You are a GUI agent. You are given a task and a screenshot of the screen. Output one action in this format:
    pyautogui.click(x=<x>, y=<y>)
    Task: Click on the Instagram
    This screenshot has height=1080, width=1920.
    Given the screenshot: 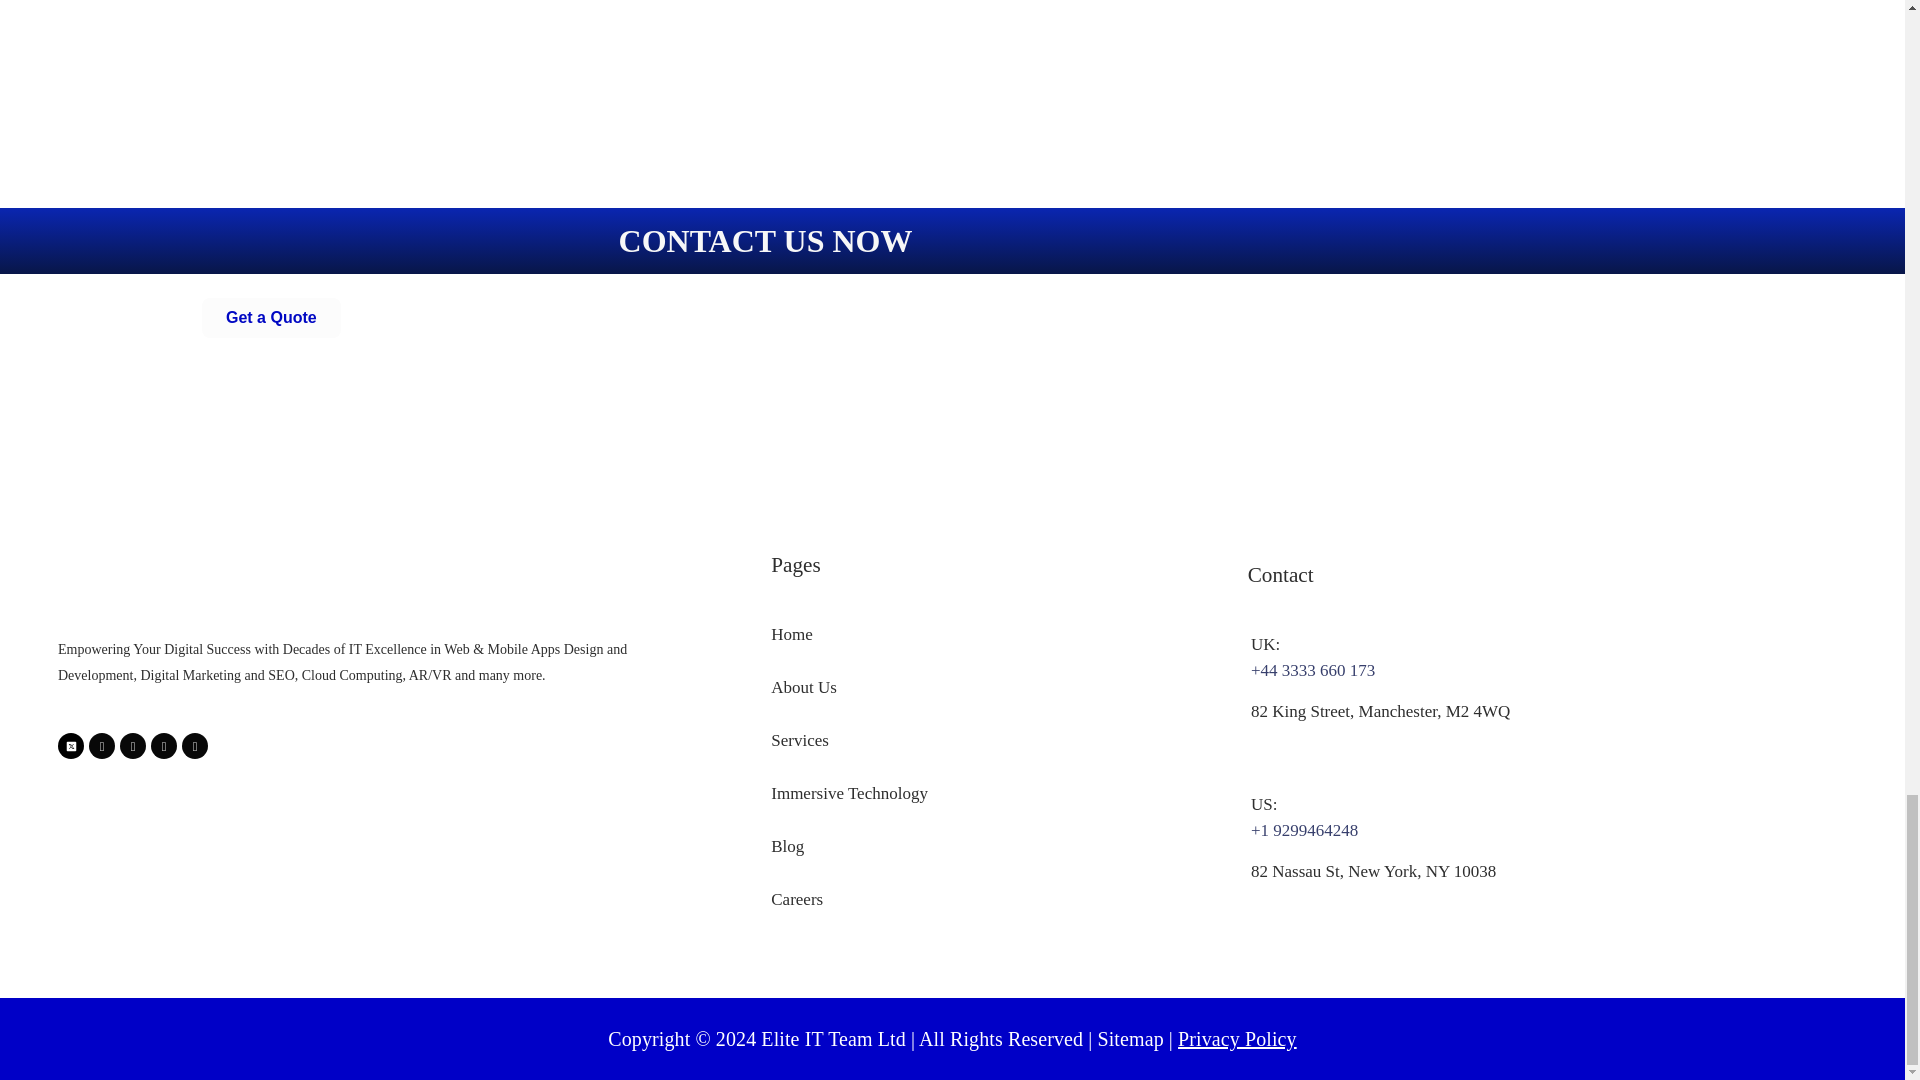 What is the action you would take?
    pyautogui.click(x=194, y=746)
    